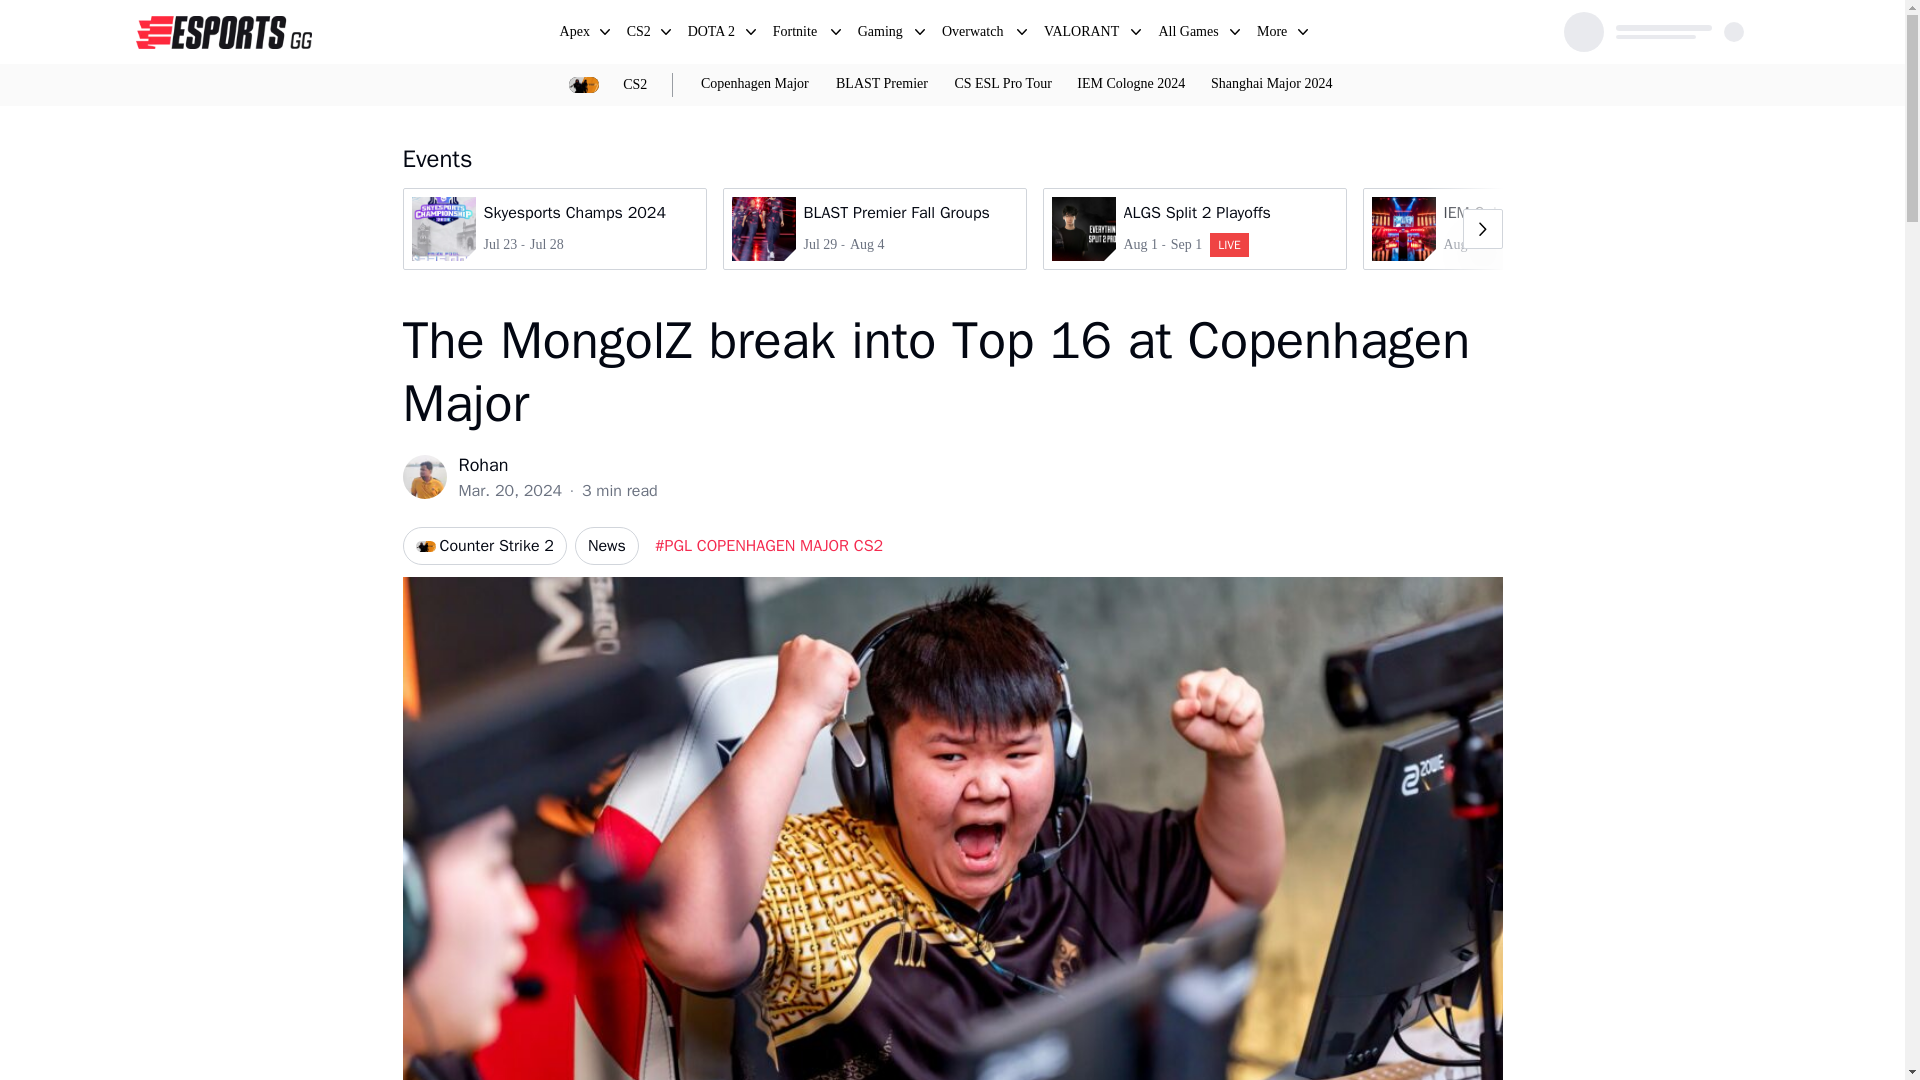 The height and width of the screenshot is (1080, 1920). What do you see at coordinates (1002, 84) in the screenshot?
I see `CS ESL Pro Tour` at bounding box center [1002, 84].